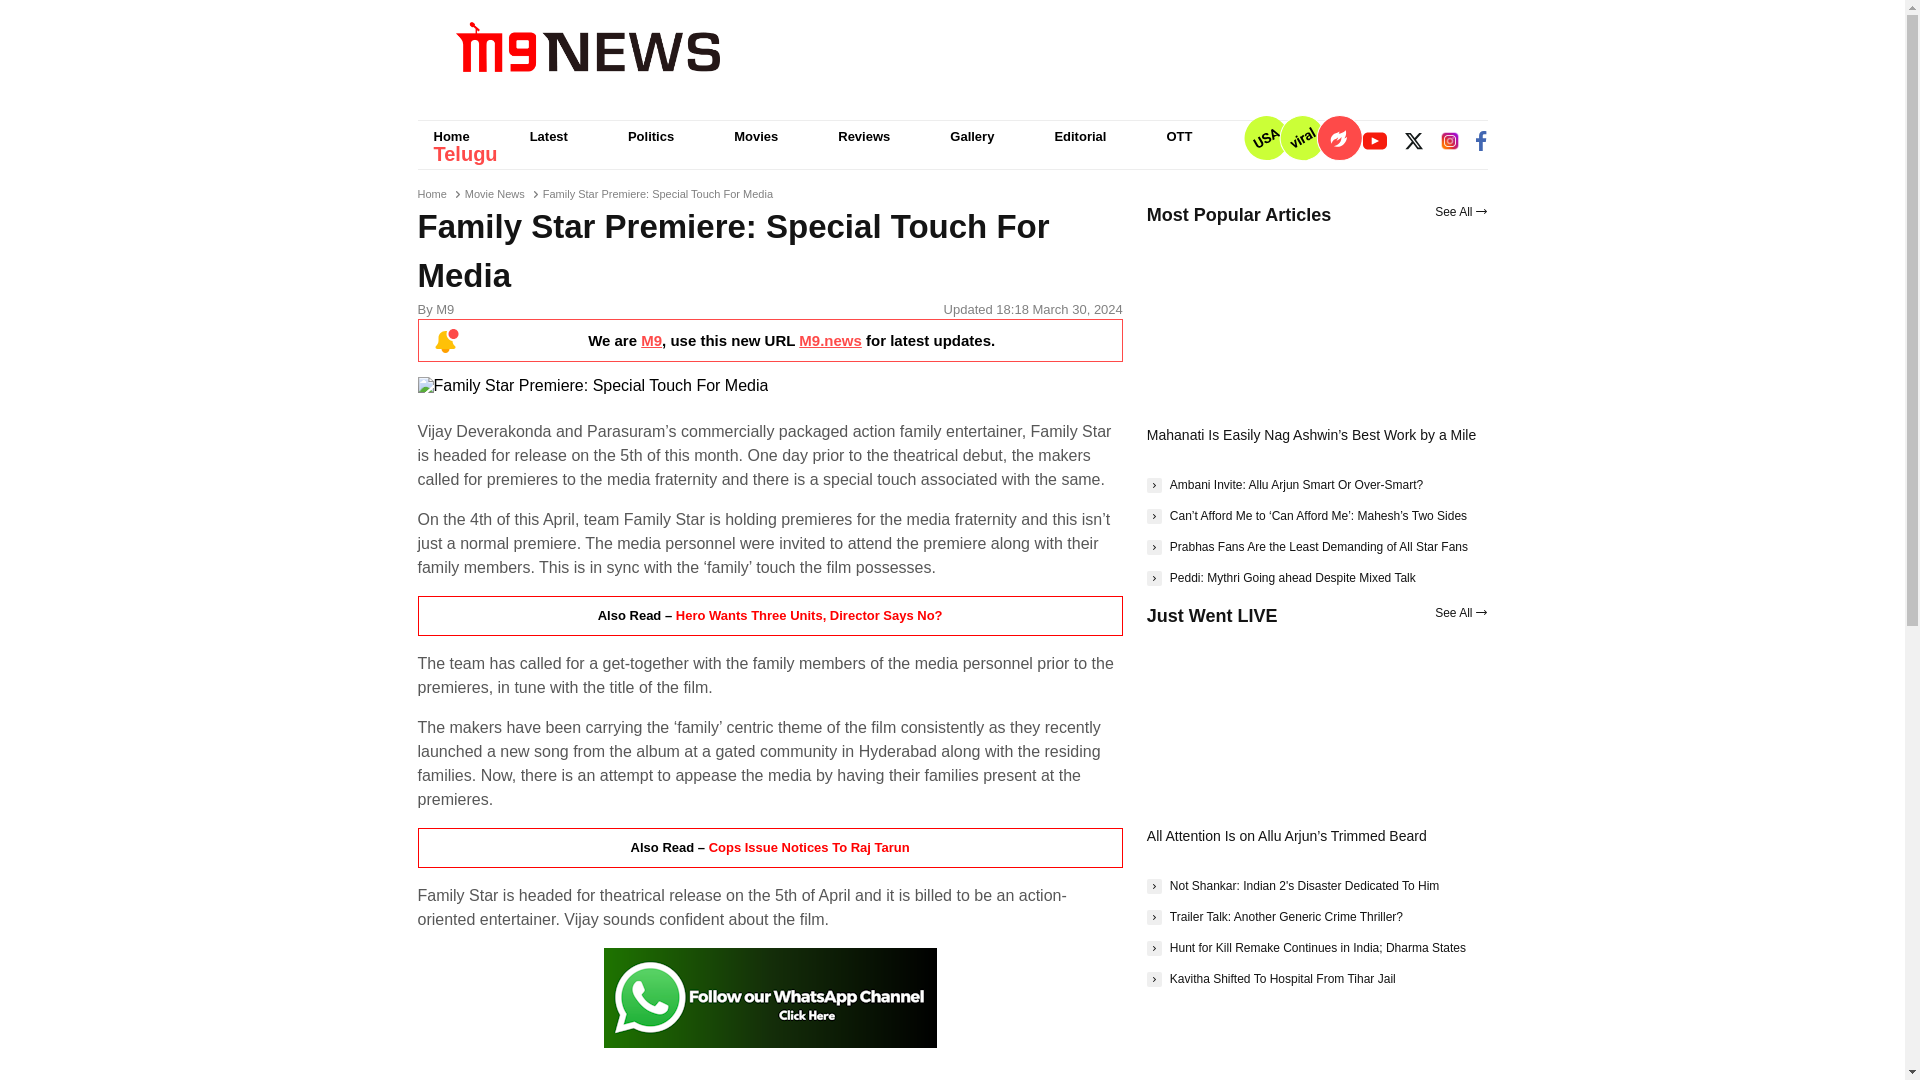 The image size is (1920, 1080). What do you see at coordinates (548, 136) in the screenshot?
I see `Latest` at bounding box center [548, 136].